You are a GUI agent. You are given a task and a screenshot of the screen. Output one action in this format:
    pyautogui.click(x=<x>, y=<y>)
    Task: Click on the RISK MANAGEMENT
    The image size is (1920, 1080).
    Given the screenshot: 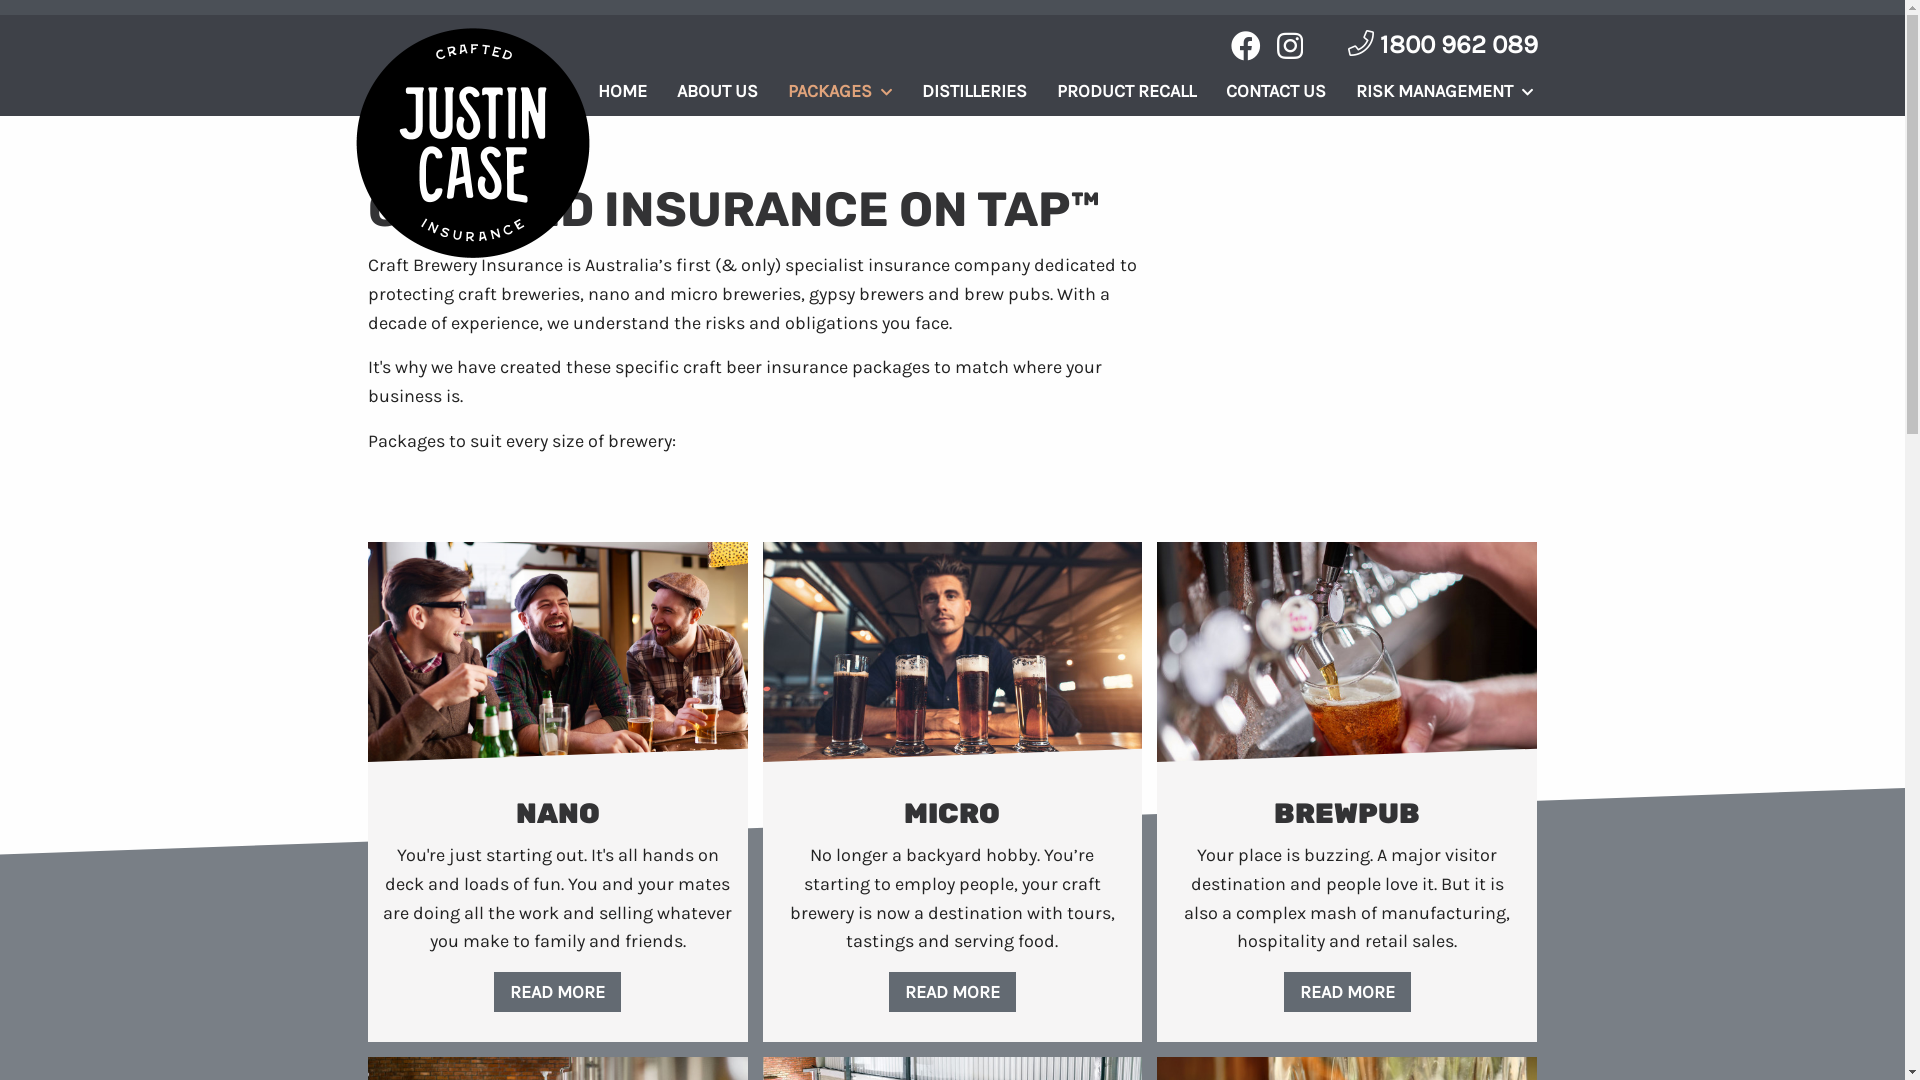 What is the action you would take?
    pyautogui.click(x=1444, y=90)
    